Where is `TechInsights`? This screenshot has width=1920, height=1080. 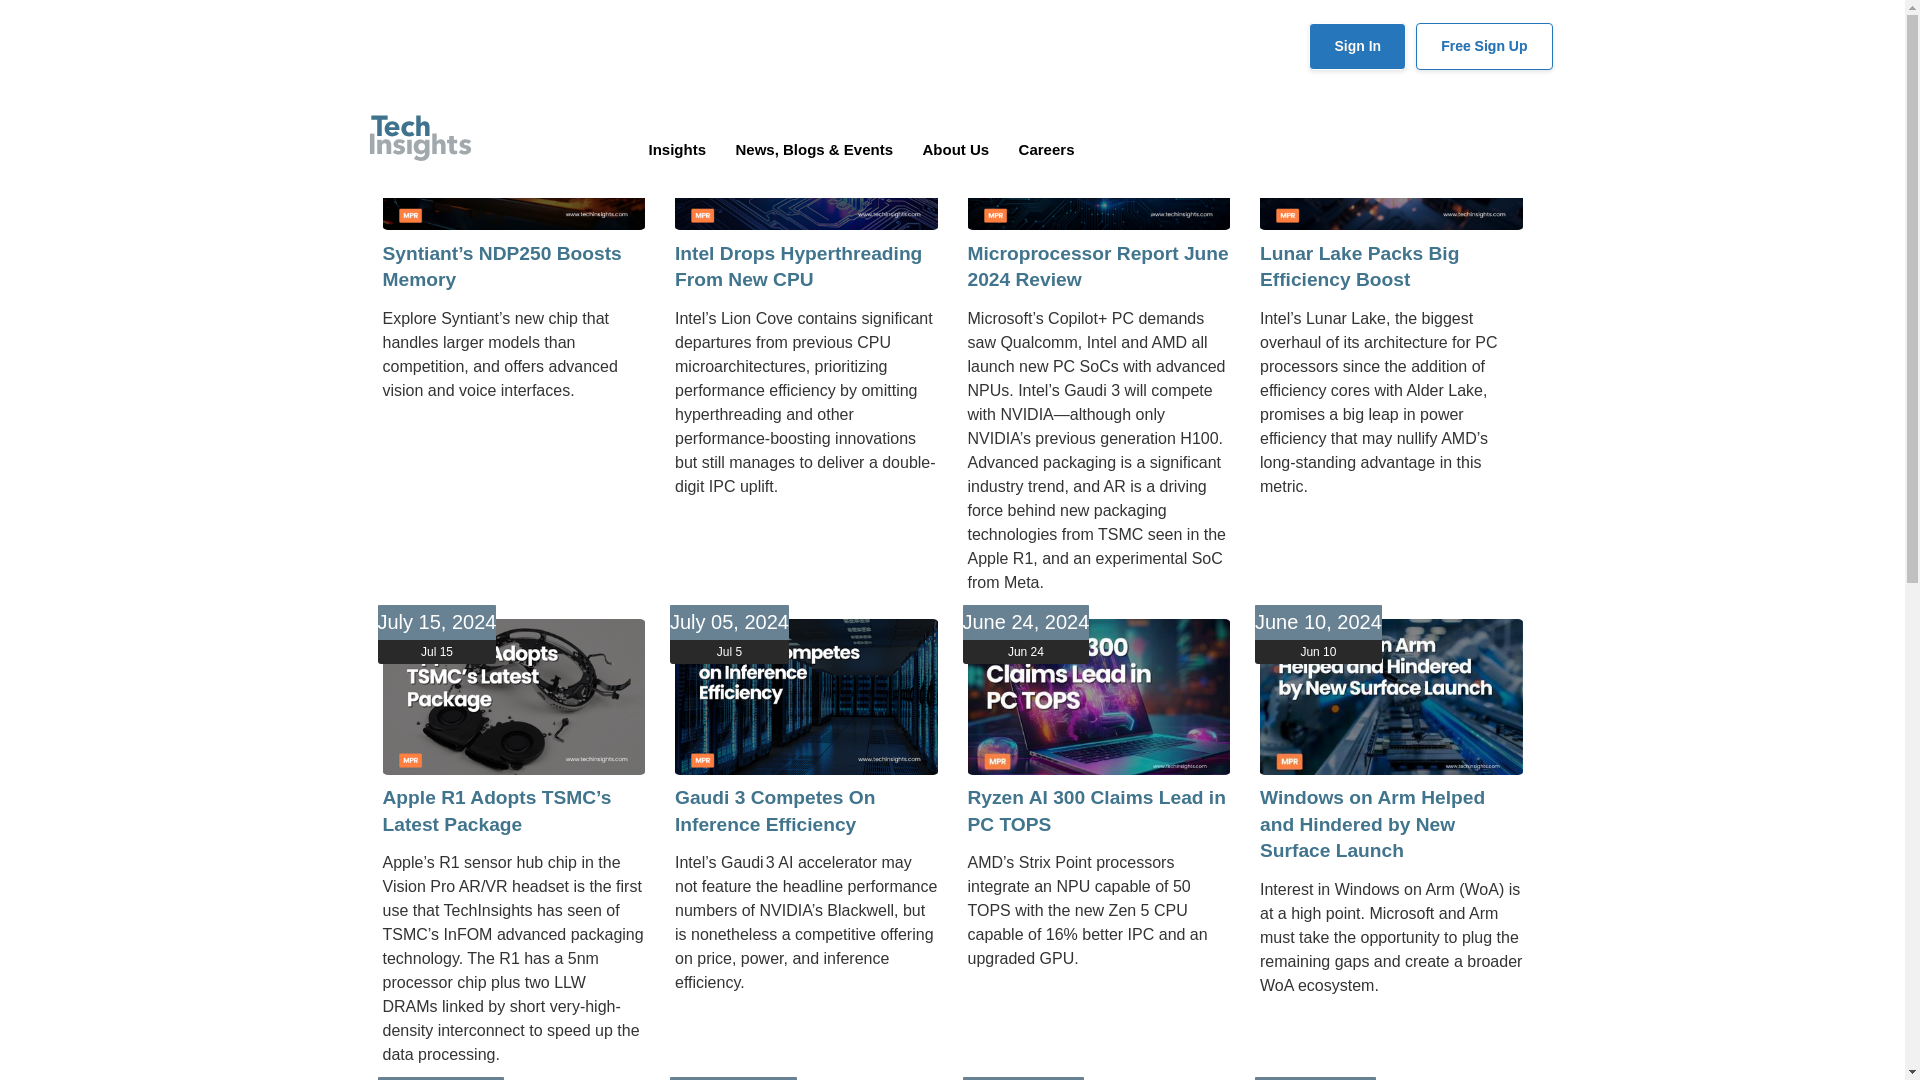 TechInsights is located at coordinates (420, 138).